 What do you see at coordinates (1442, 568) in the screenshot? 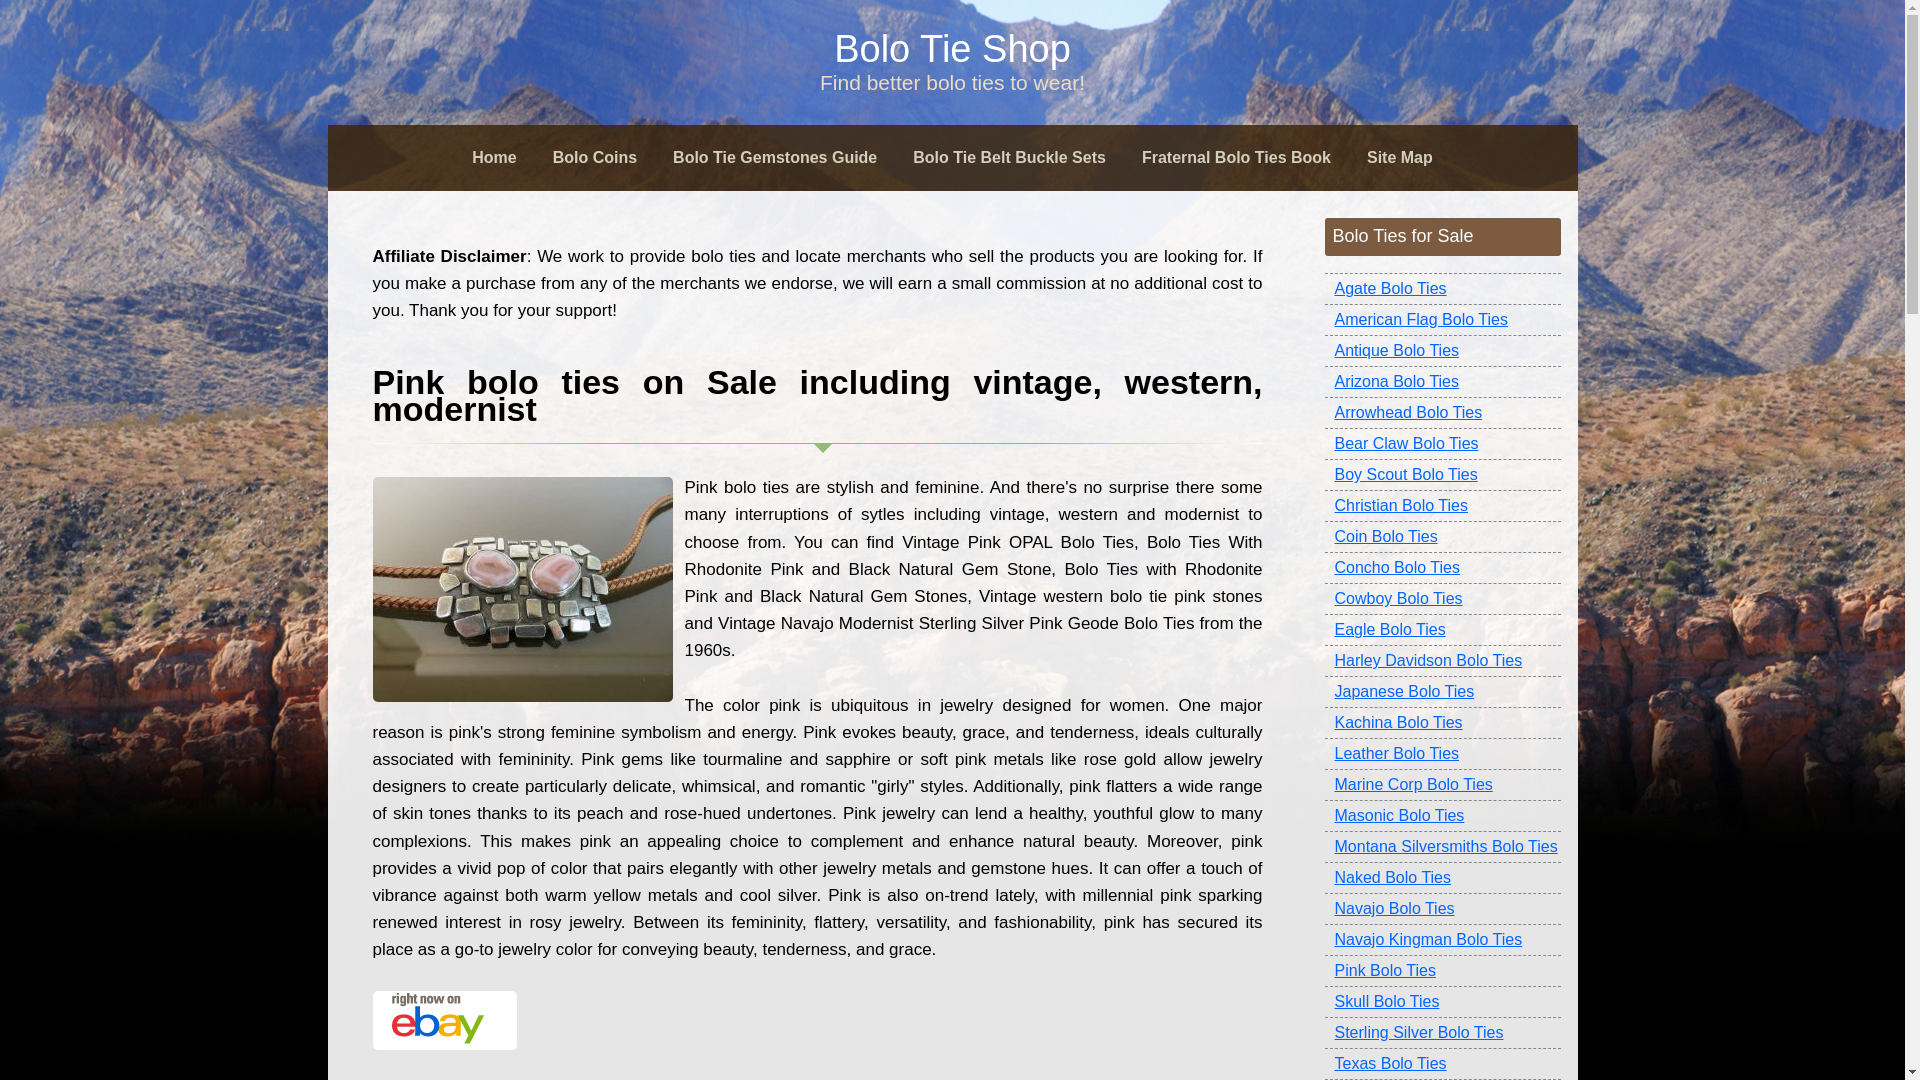
I see `Concho Bolo Ties` at bounding box center [1442, 568].